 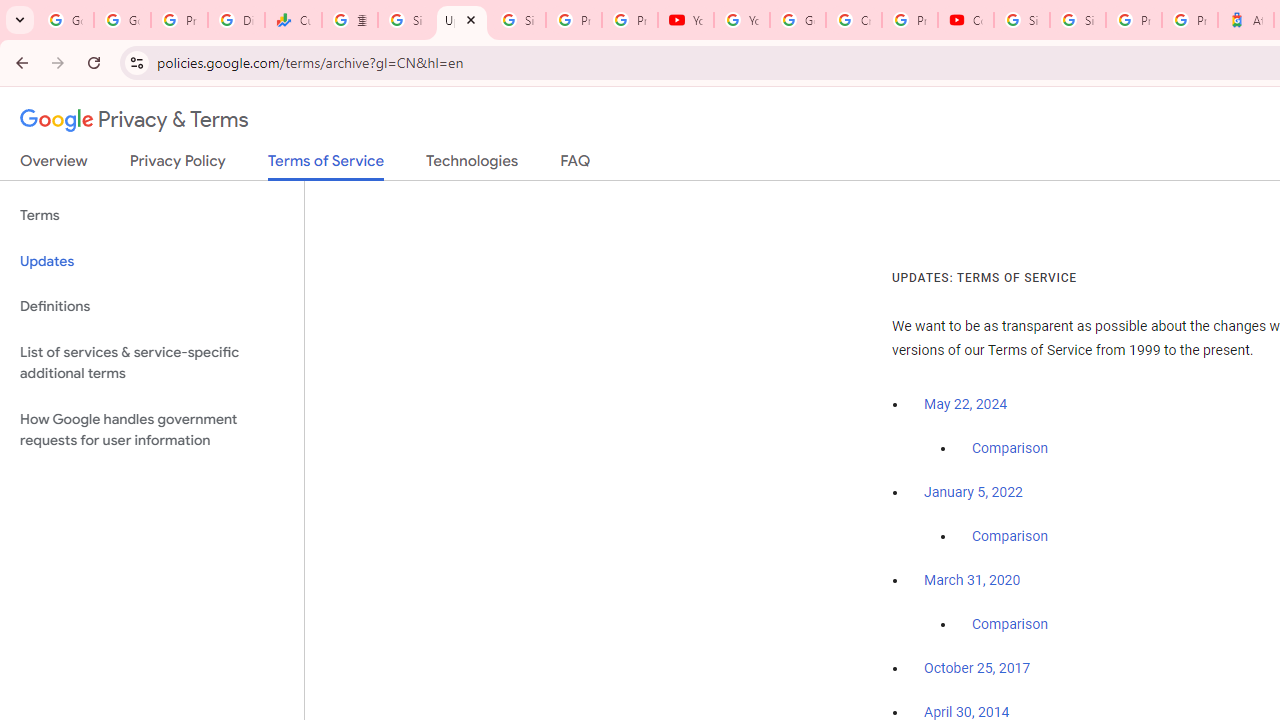 What do you see at coordinates (966, 404) in the screenshot?
I see `May 22, 2024` at bounding box center [966, 404].